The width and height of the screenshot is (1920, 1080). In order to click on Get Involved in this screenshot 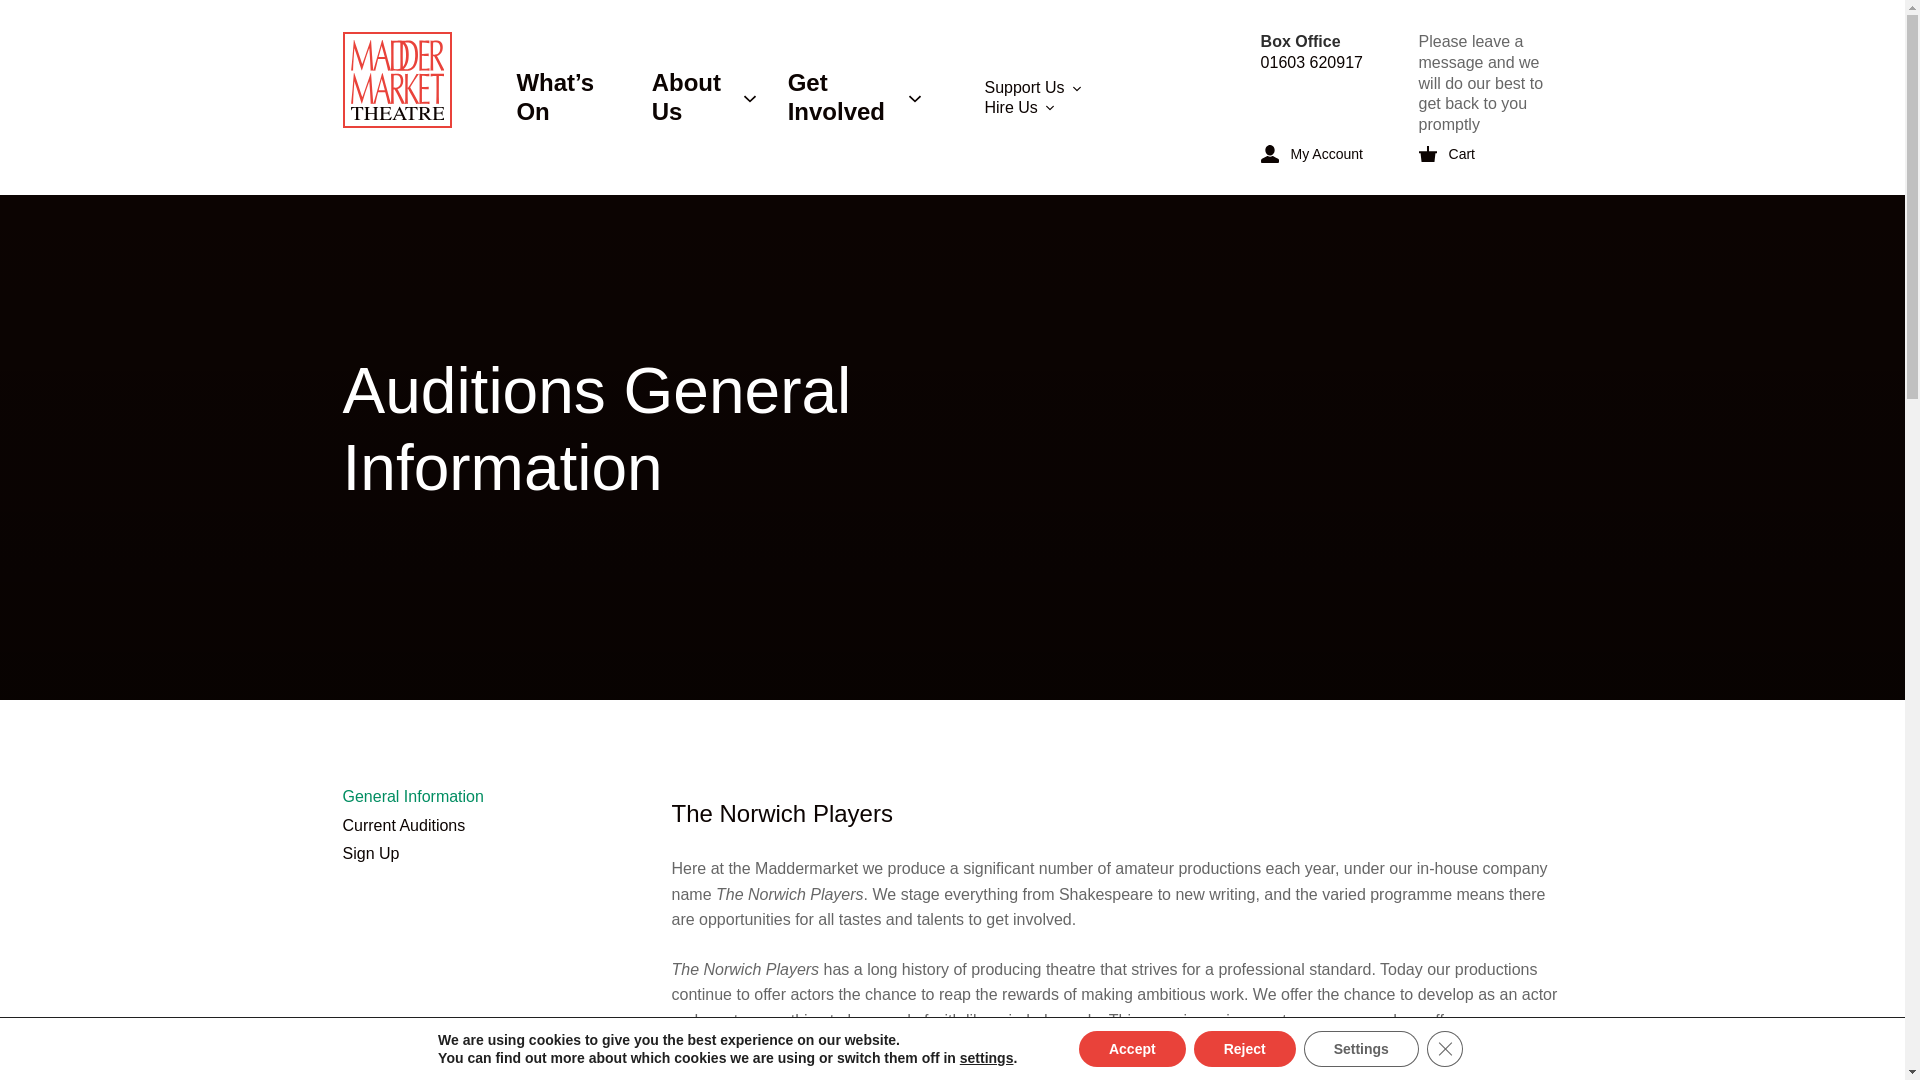, I will do `click(854, 98)`.